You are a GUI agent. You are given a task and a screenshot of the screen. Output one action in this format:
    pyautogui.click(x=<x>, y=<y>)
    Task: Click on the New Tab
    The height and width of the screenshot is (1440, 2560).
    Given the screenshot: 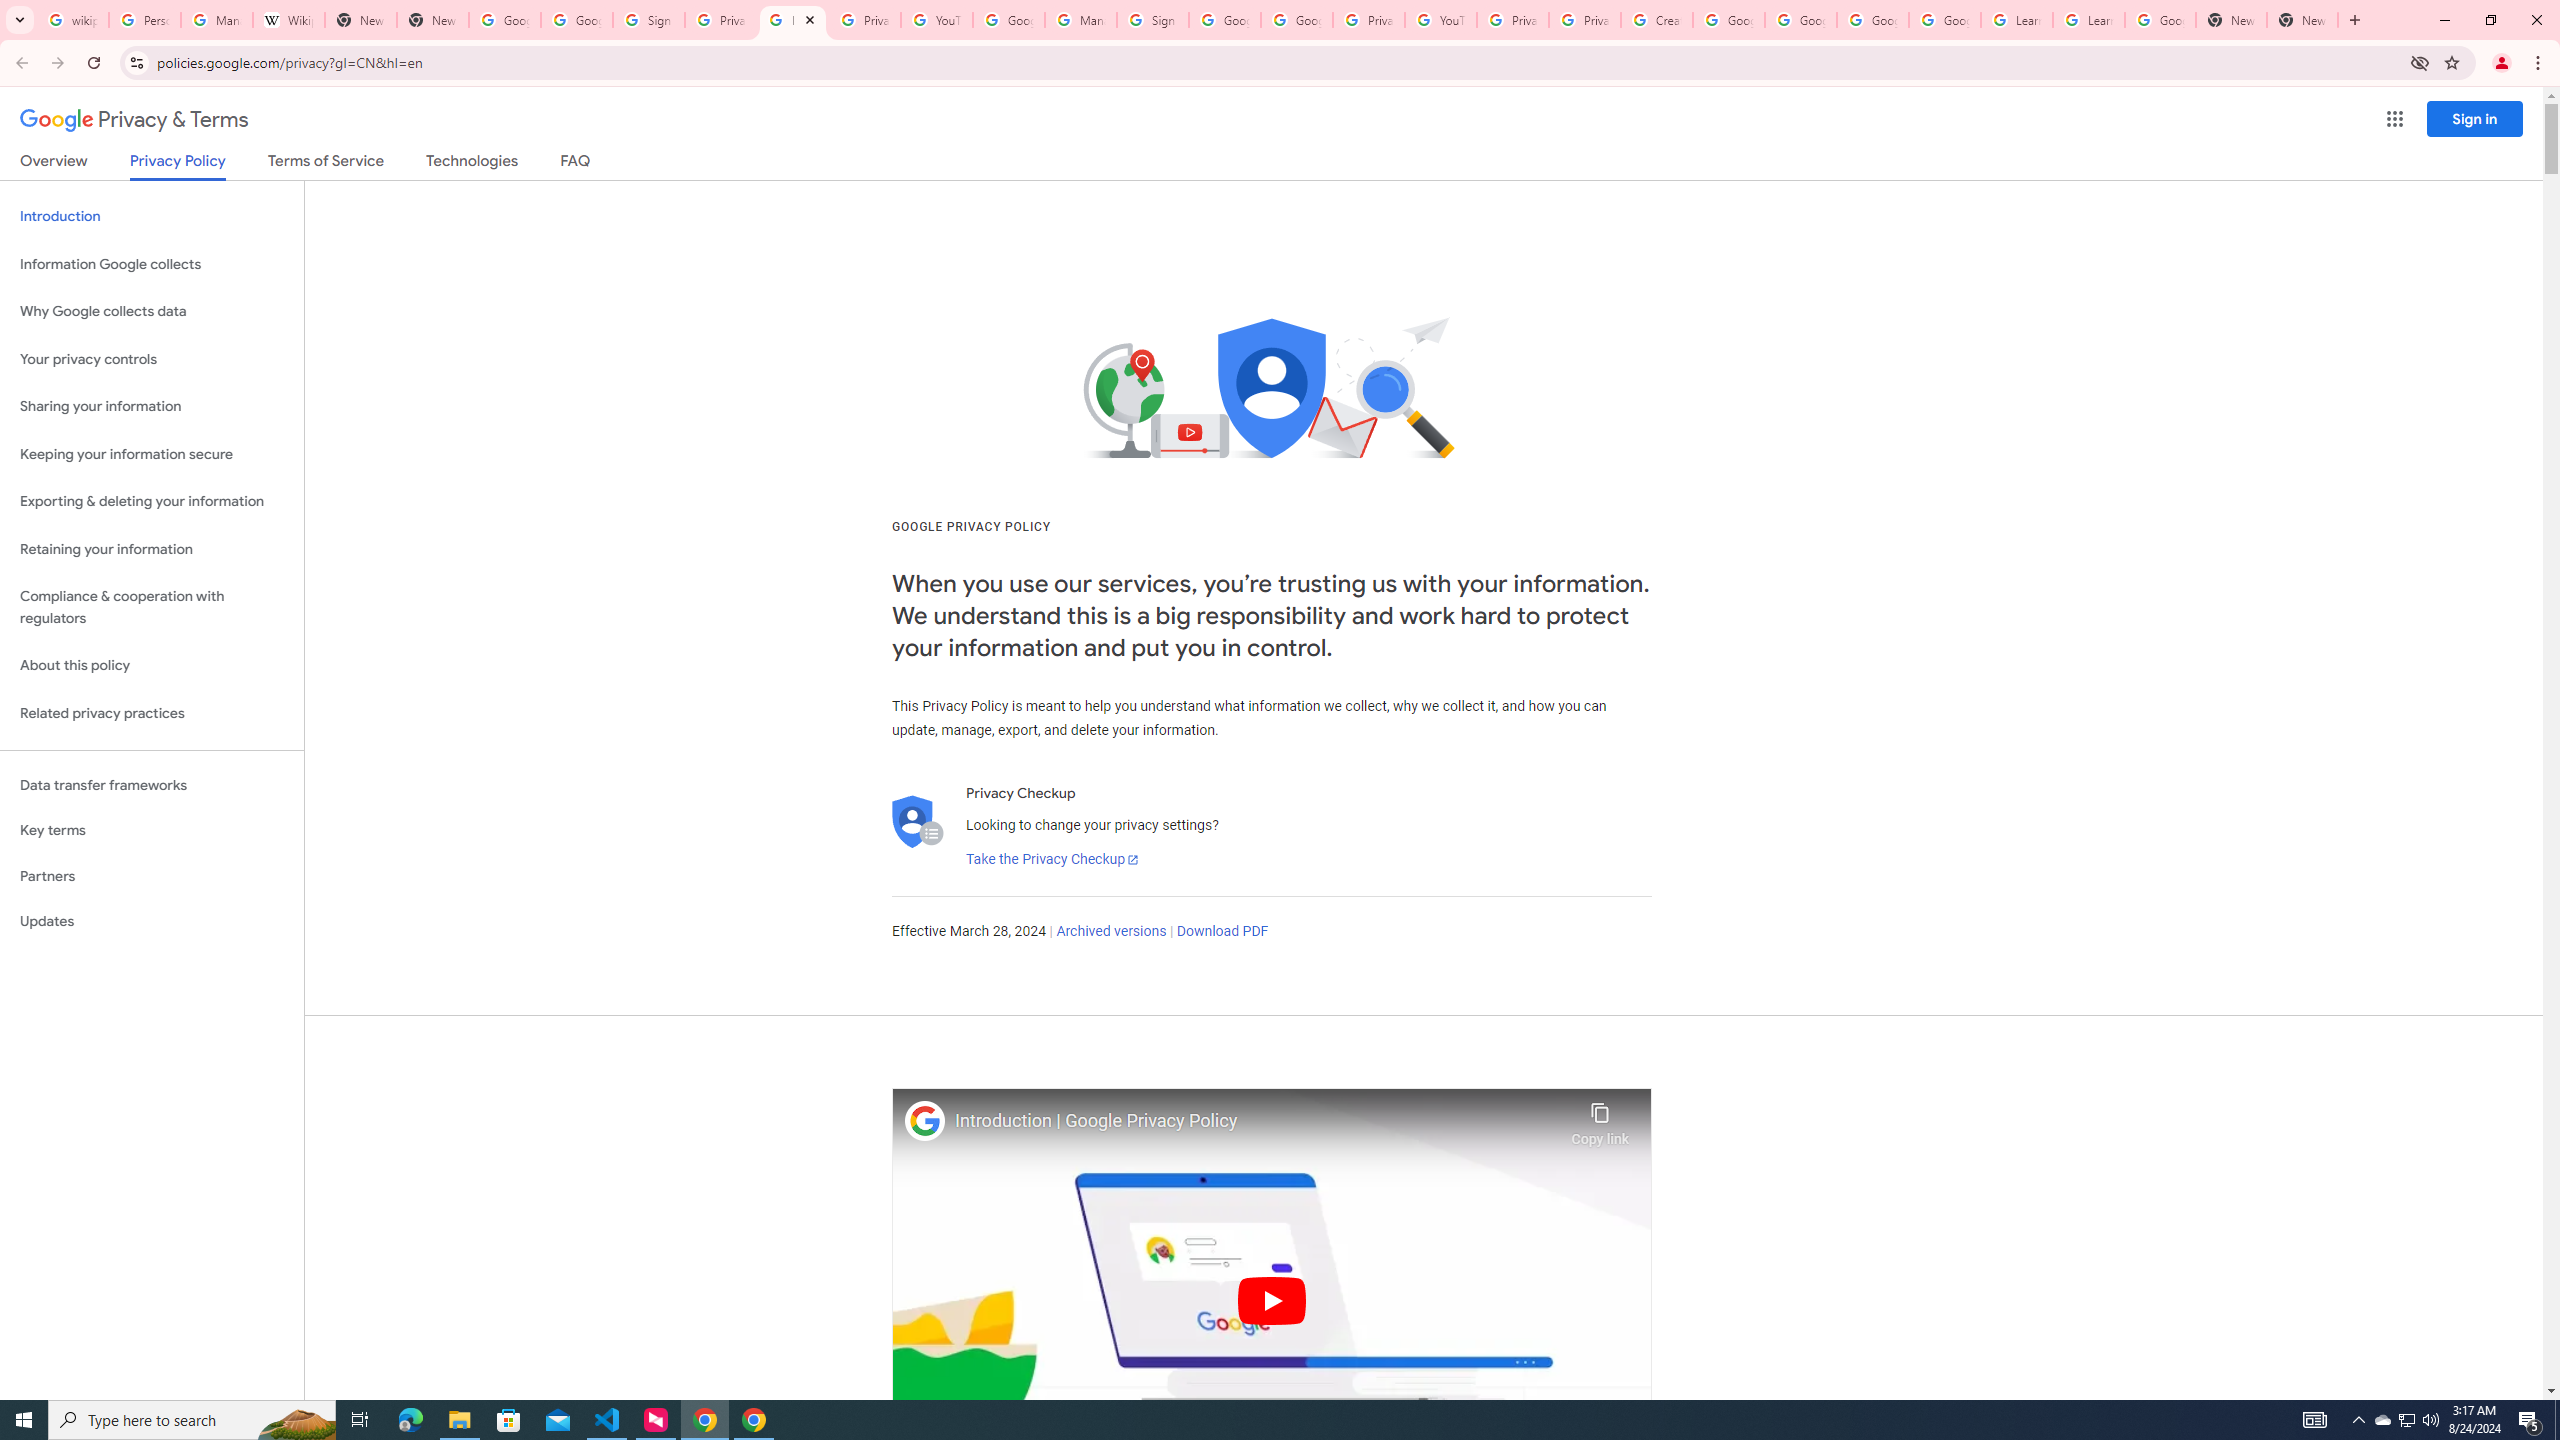 What is the action you would take?
    pyautogui.click(x=2230, y=20)
    